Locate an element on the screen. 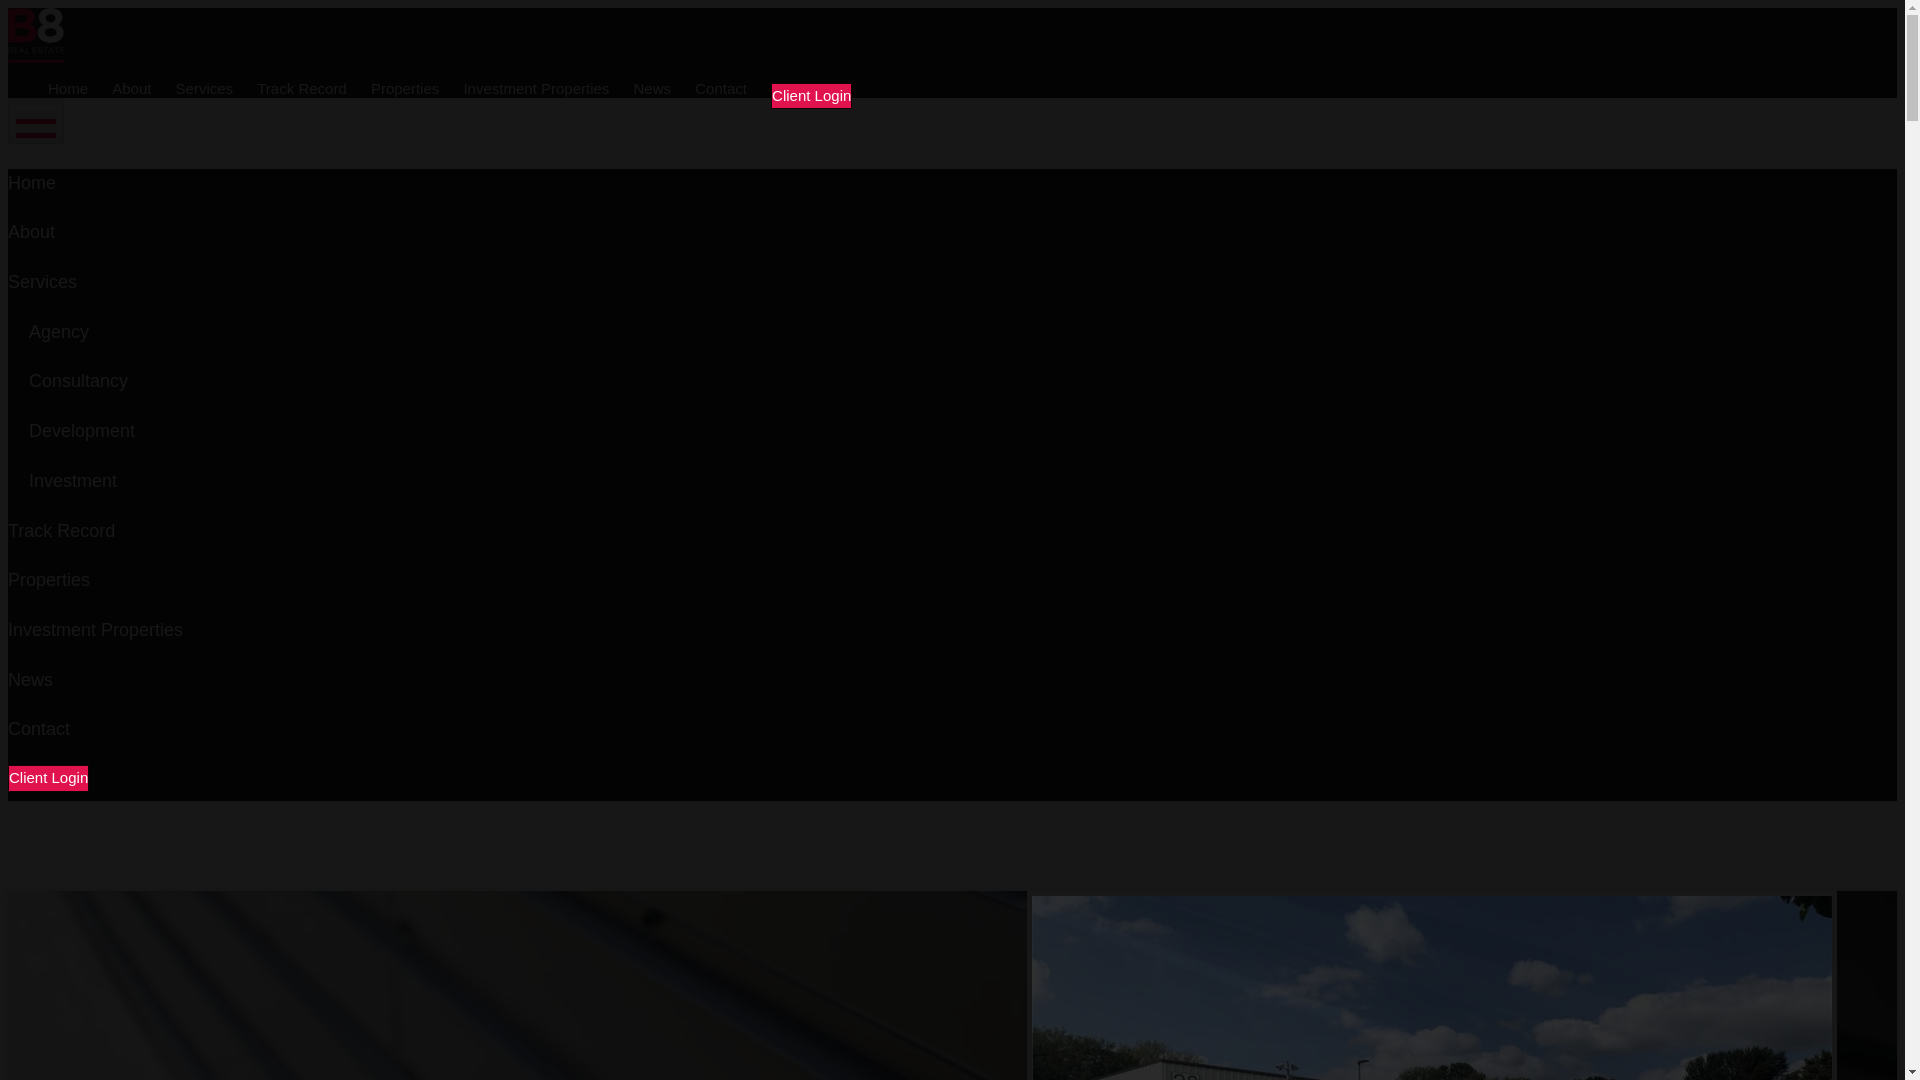 The height and width of the screenshot is (1080, 1920). Agency is located at coordinates (58, 332).